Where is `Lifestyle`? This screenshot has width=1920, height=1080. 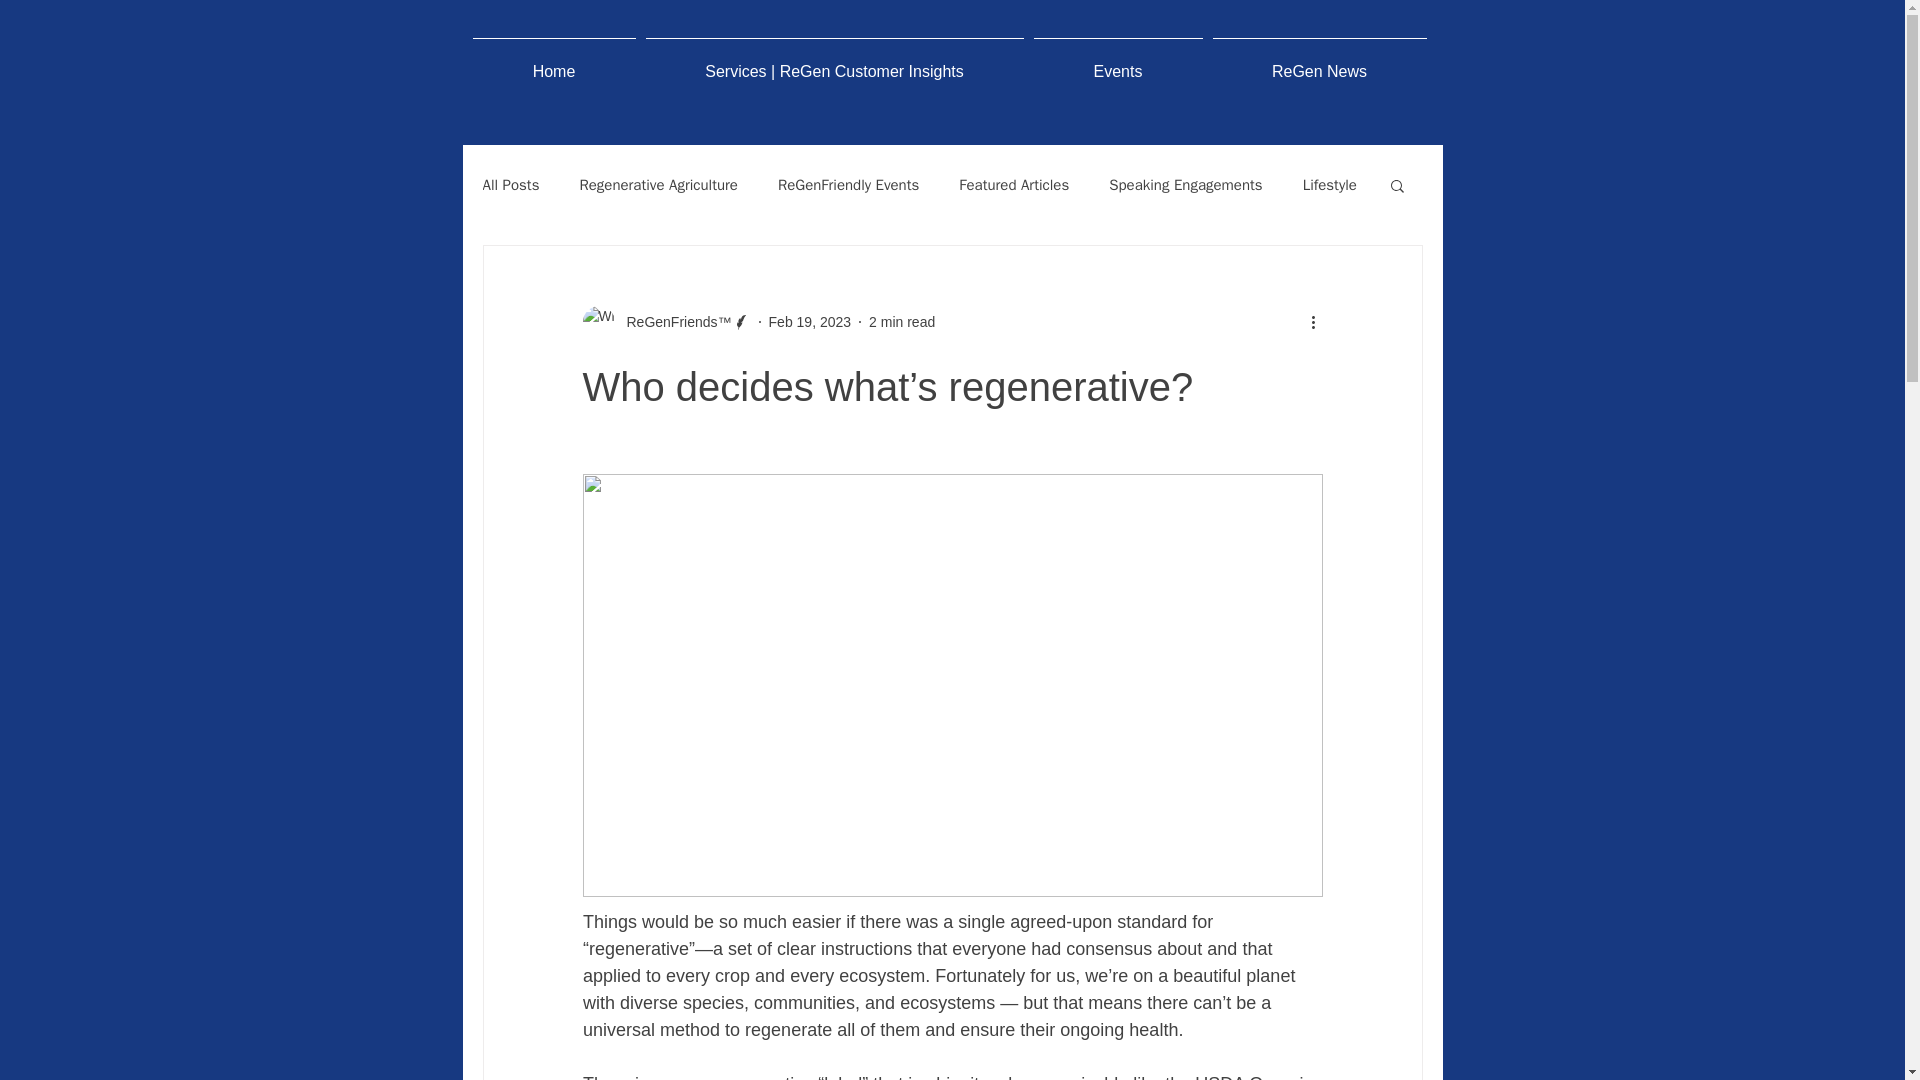 Lifestyle is located at coordinates (1330, 186).